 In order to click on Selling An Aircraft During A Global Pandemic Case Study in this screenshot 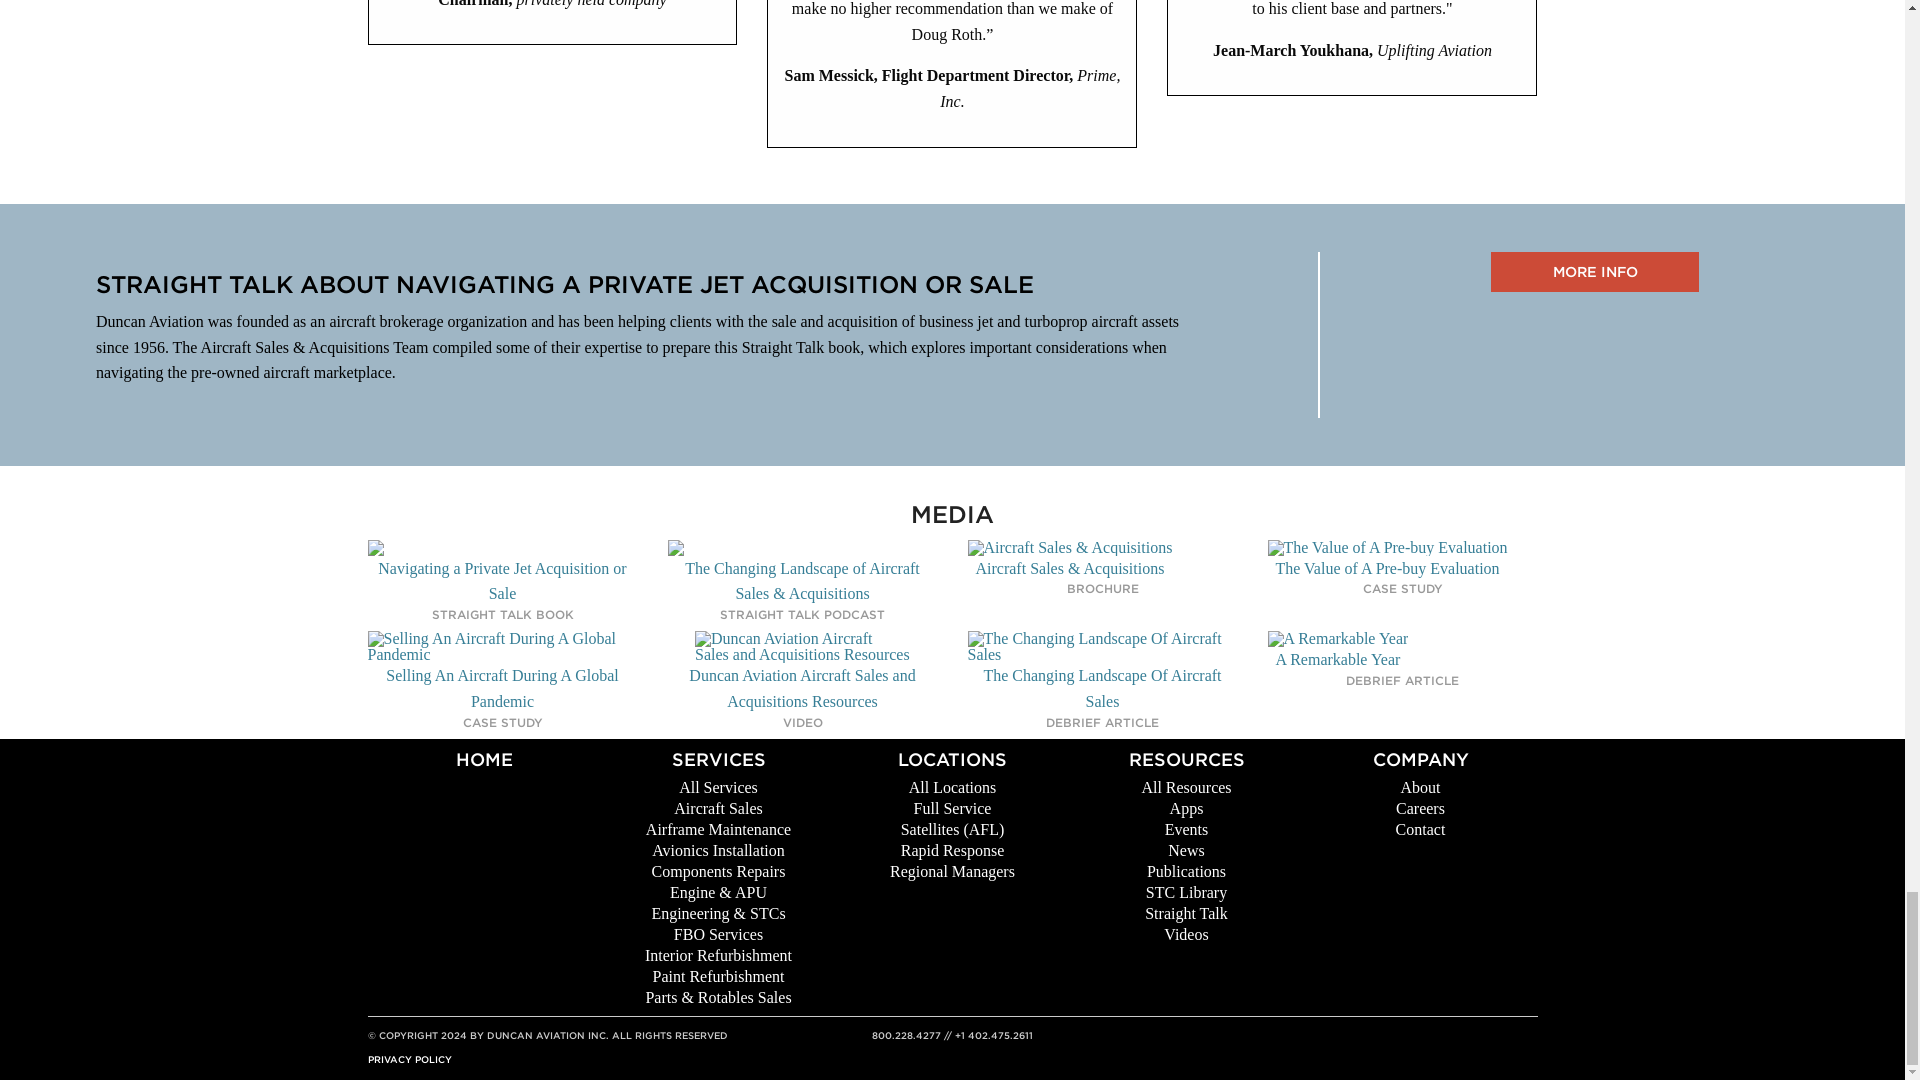, I will do `click(502, 672)`.